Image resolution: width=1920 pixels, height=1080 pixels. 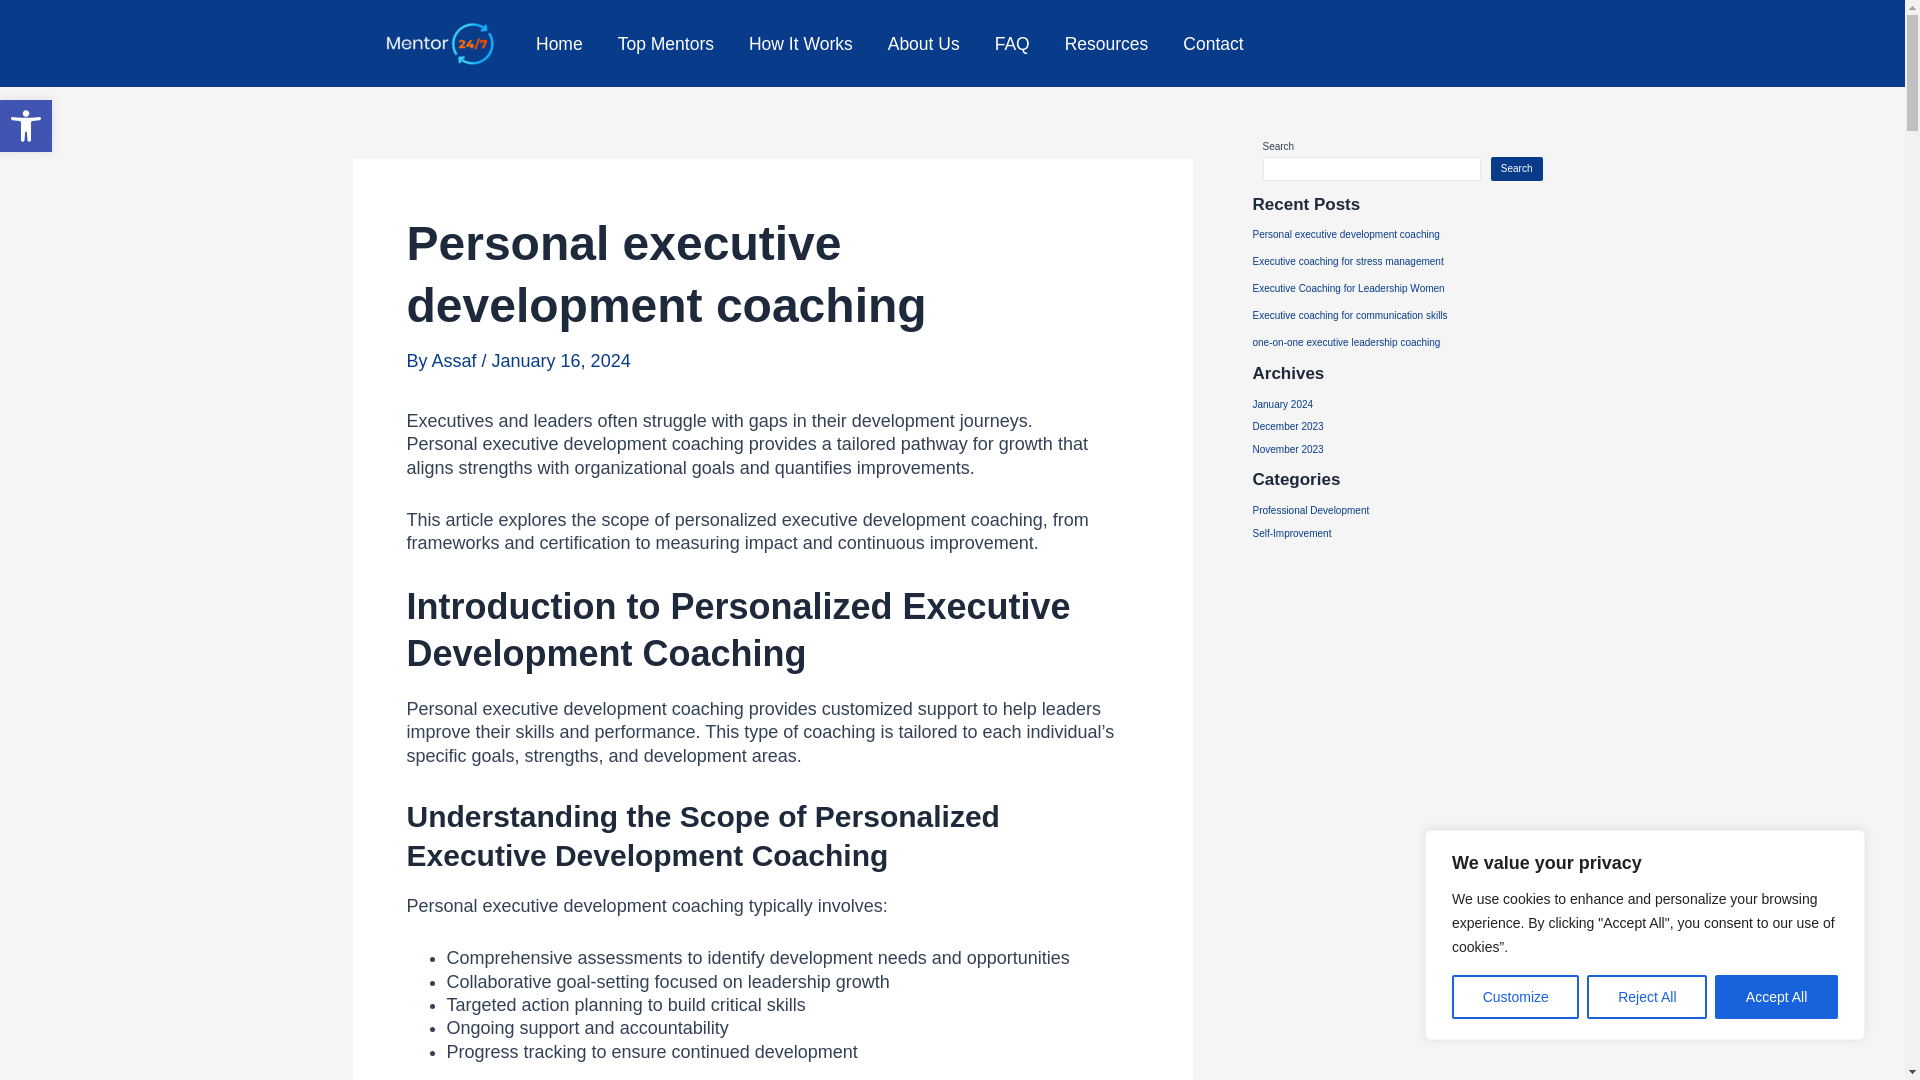 I want to click on FAQ, so click(x=1012, y=44).